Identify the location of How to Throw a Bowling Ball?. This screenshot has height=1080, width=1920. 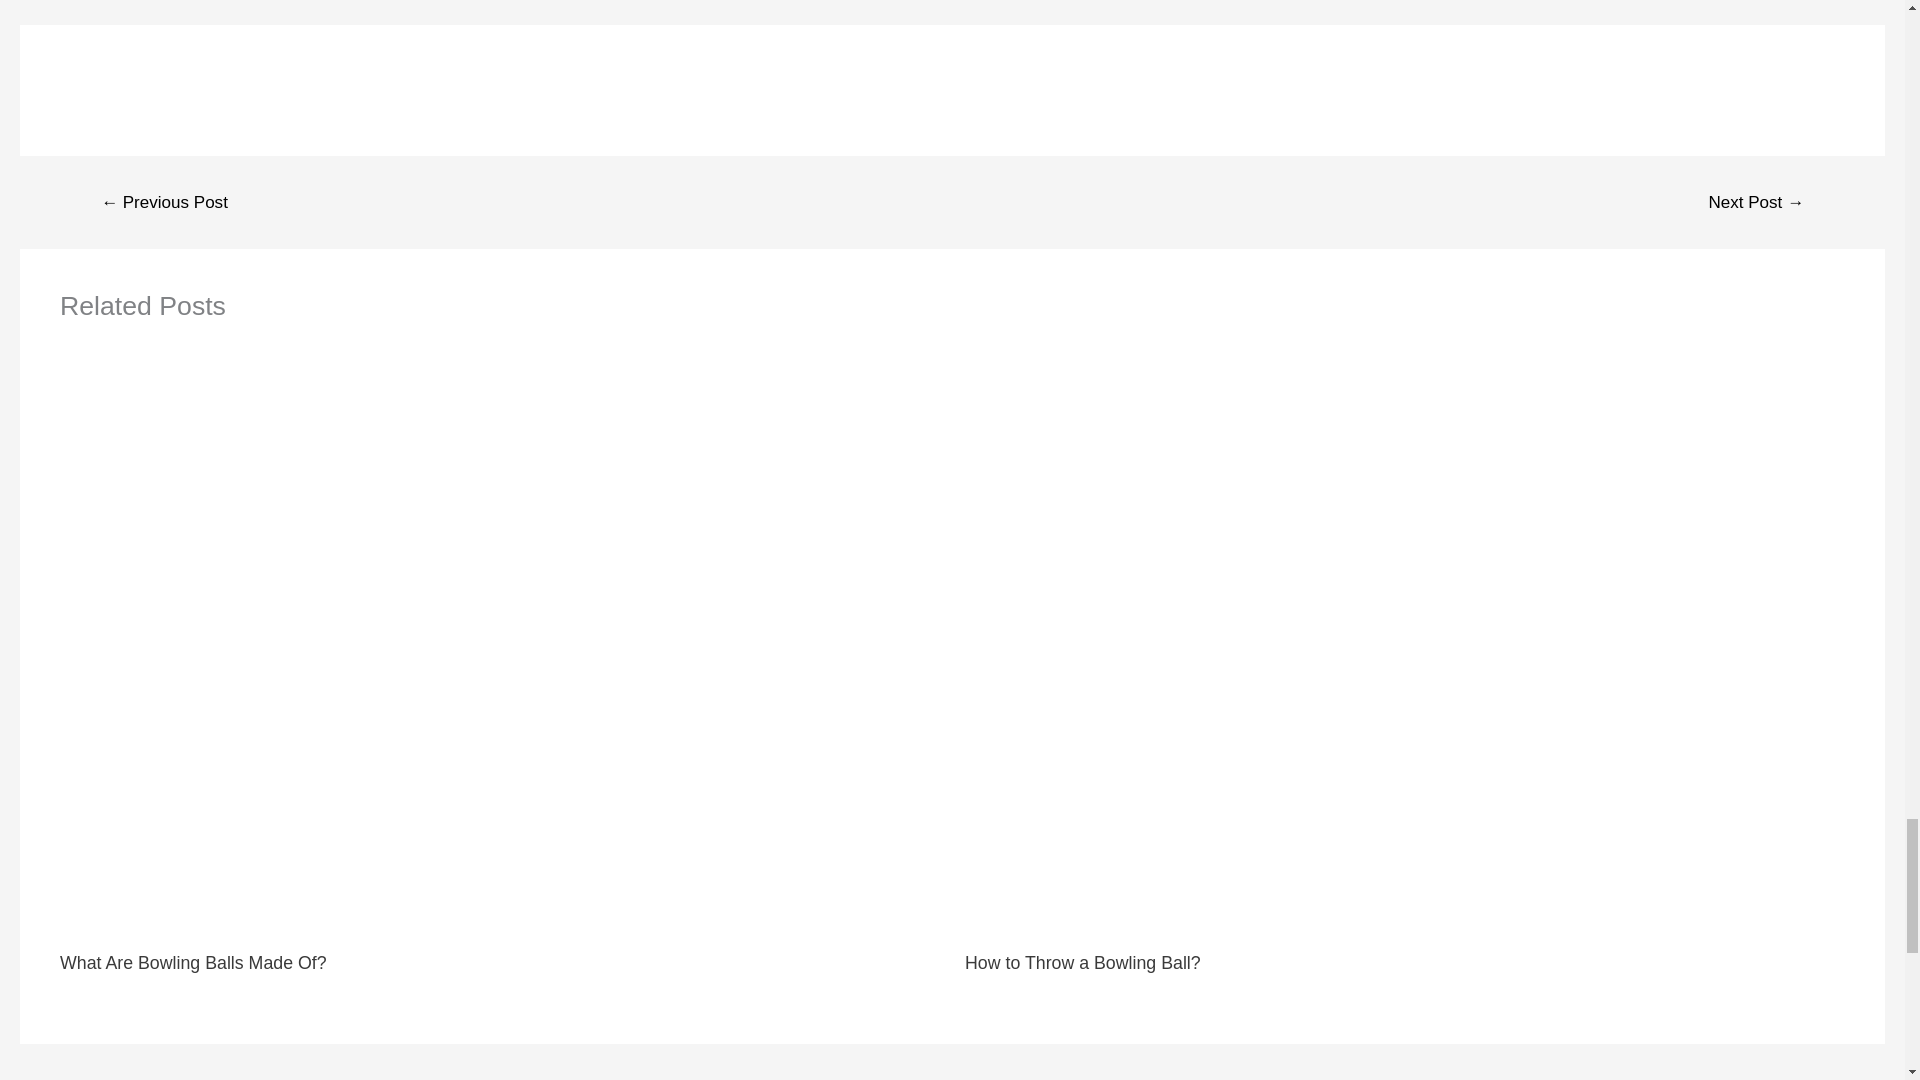
(1083, 962).